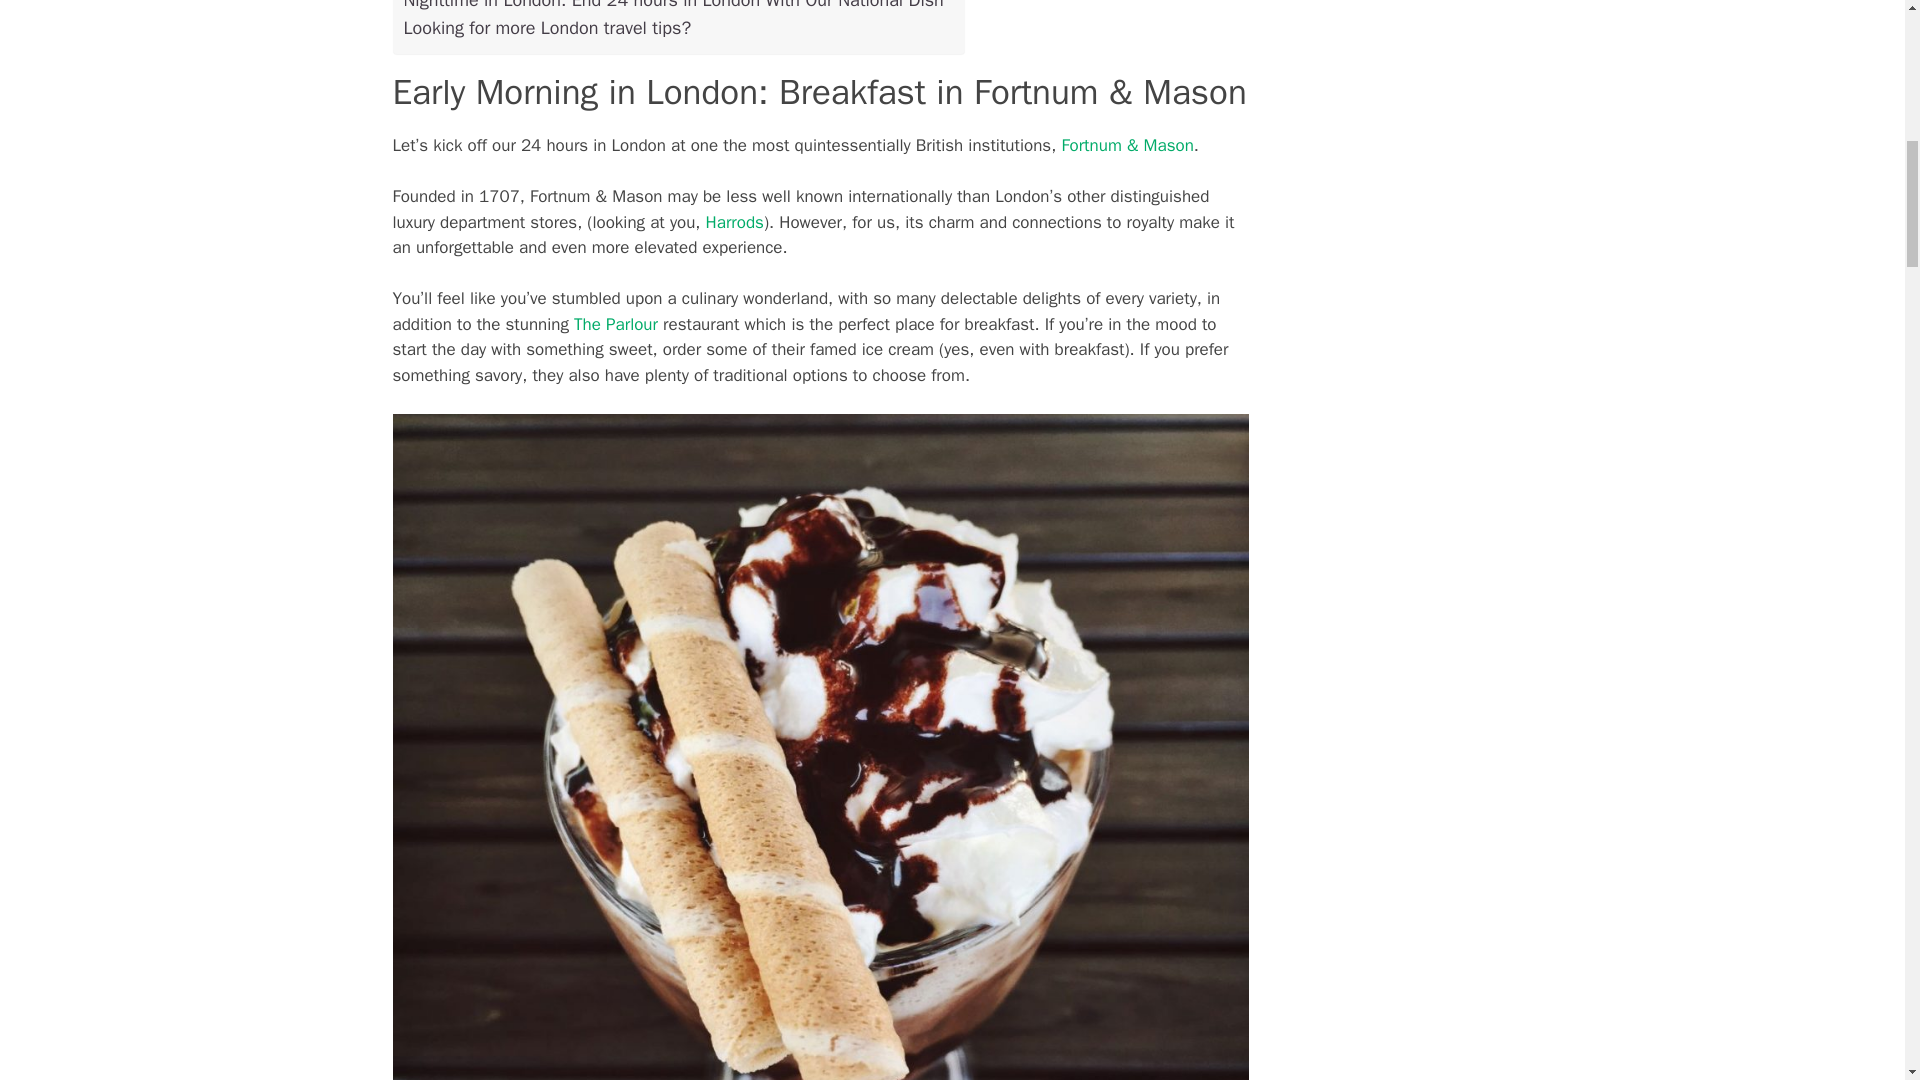  What do you see at coordinates (547, 28) in the screenshot?
I see `Looking for more London travel tips?` at bounding box center [547, 28].